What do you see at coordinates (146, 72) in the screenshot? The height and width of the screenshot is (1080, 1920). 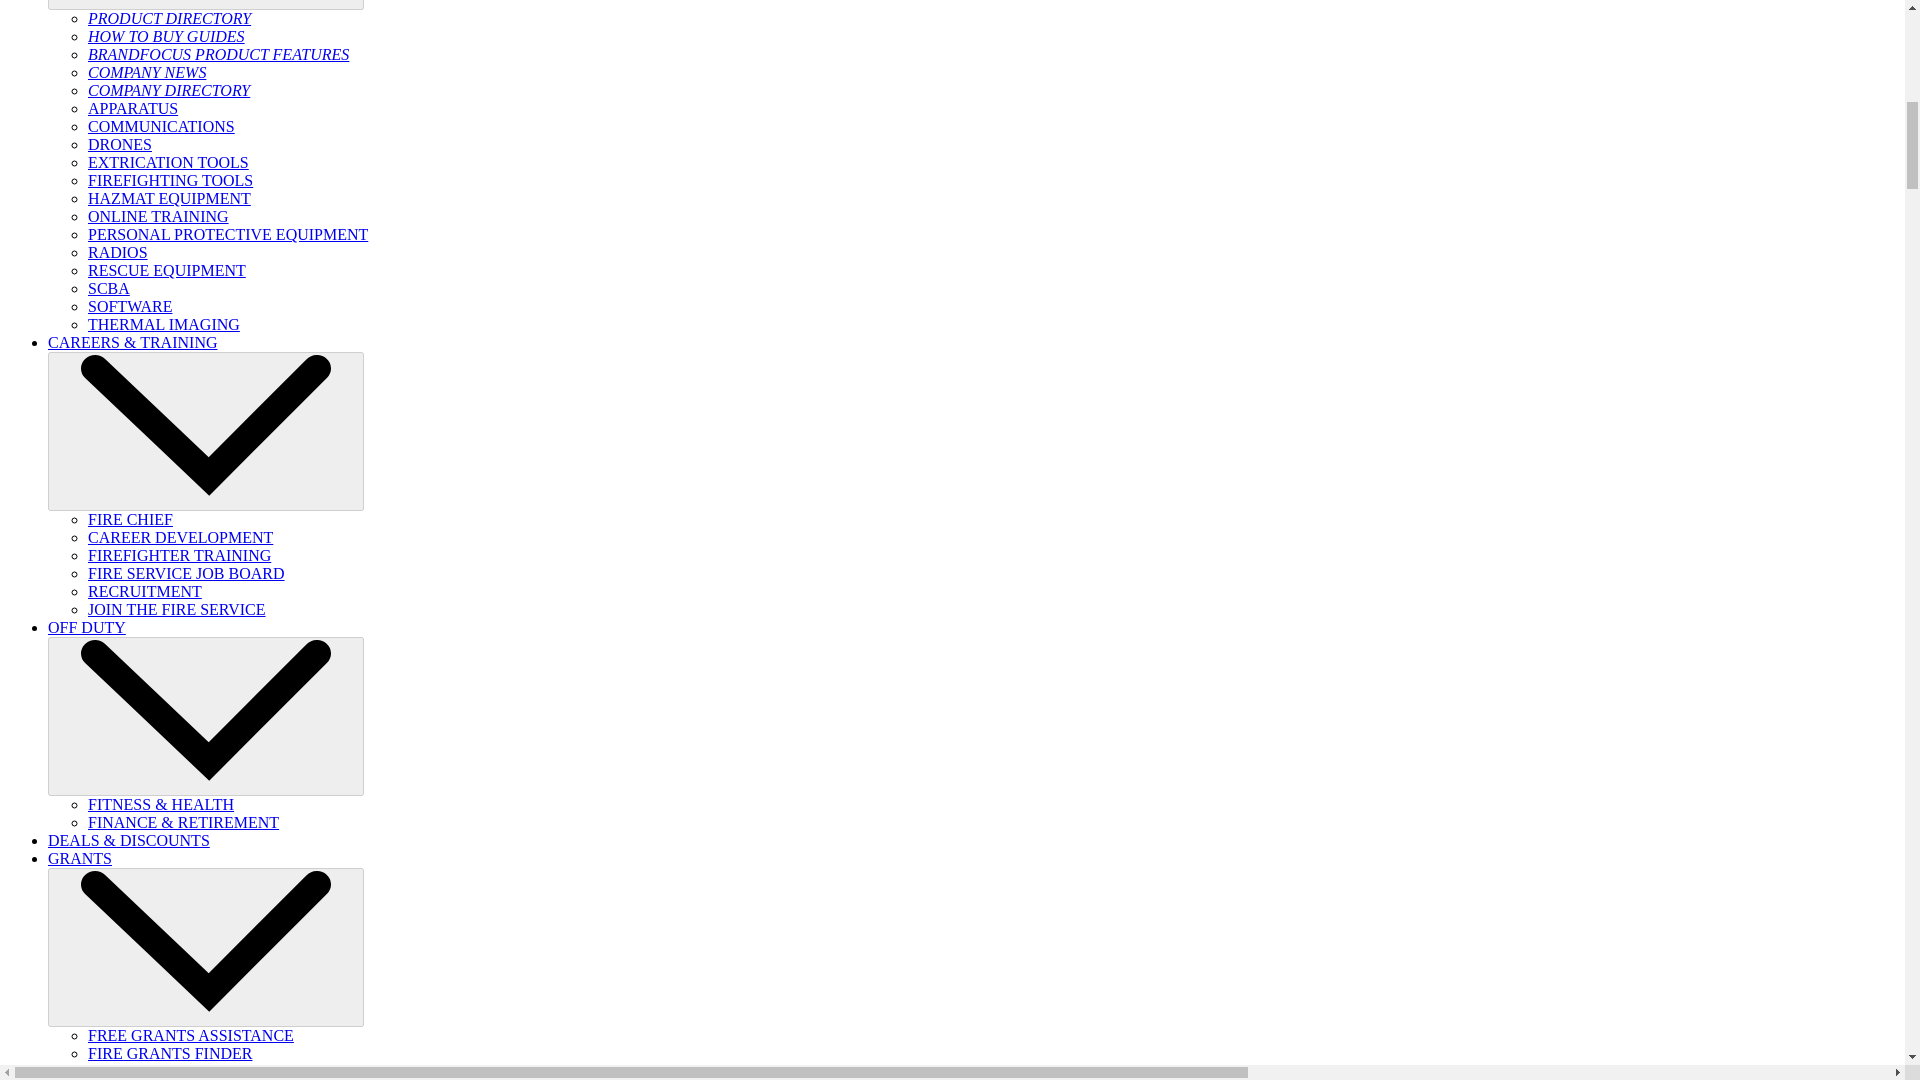 I see `COMPANY NEWS` at bounding box center [146, 72].